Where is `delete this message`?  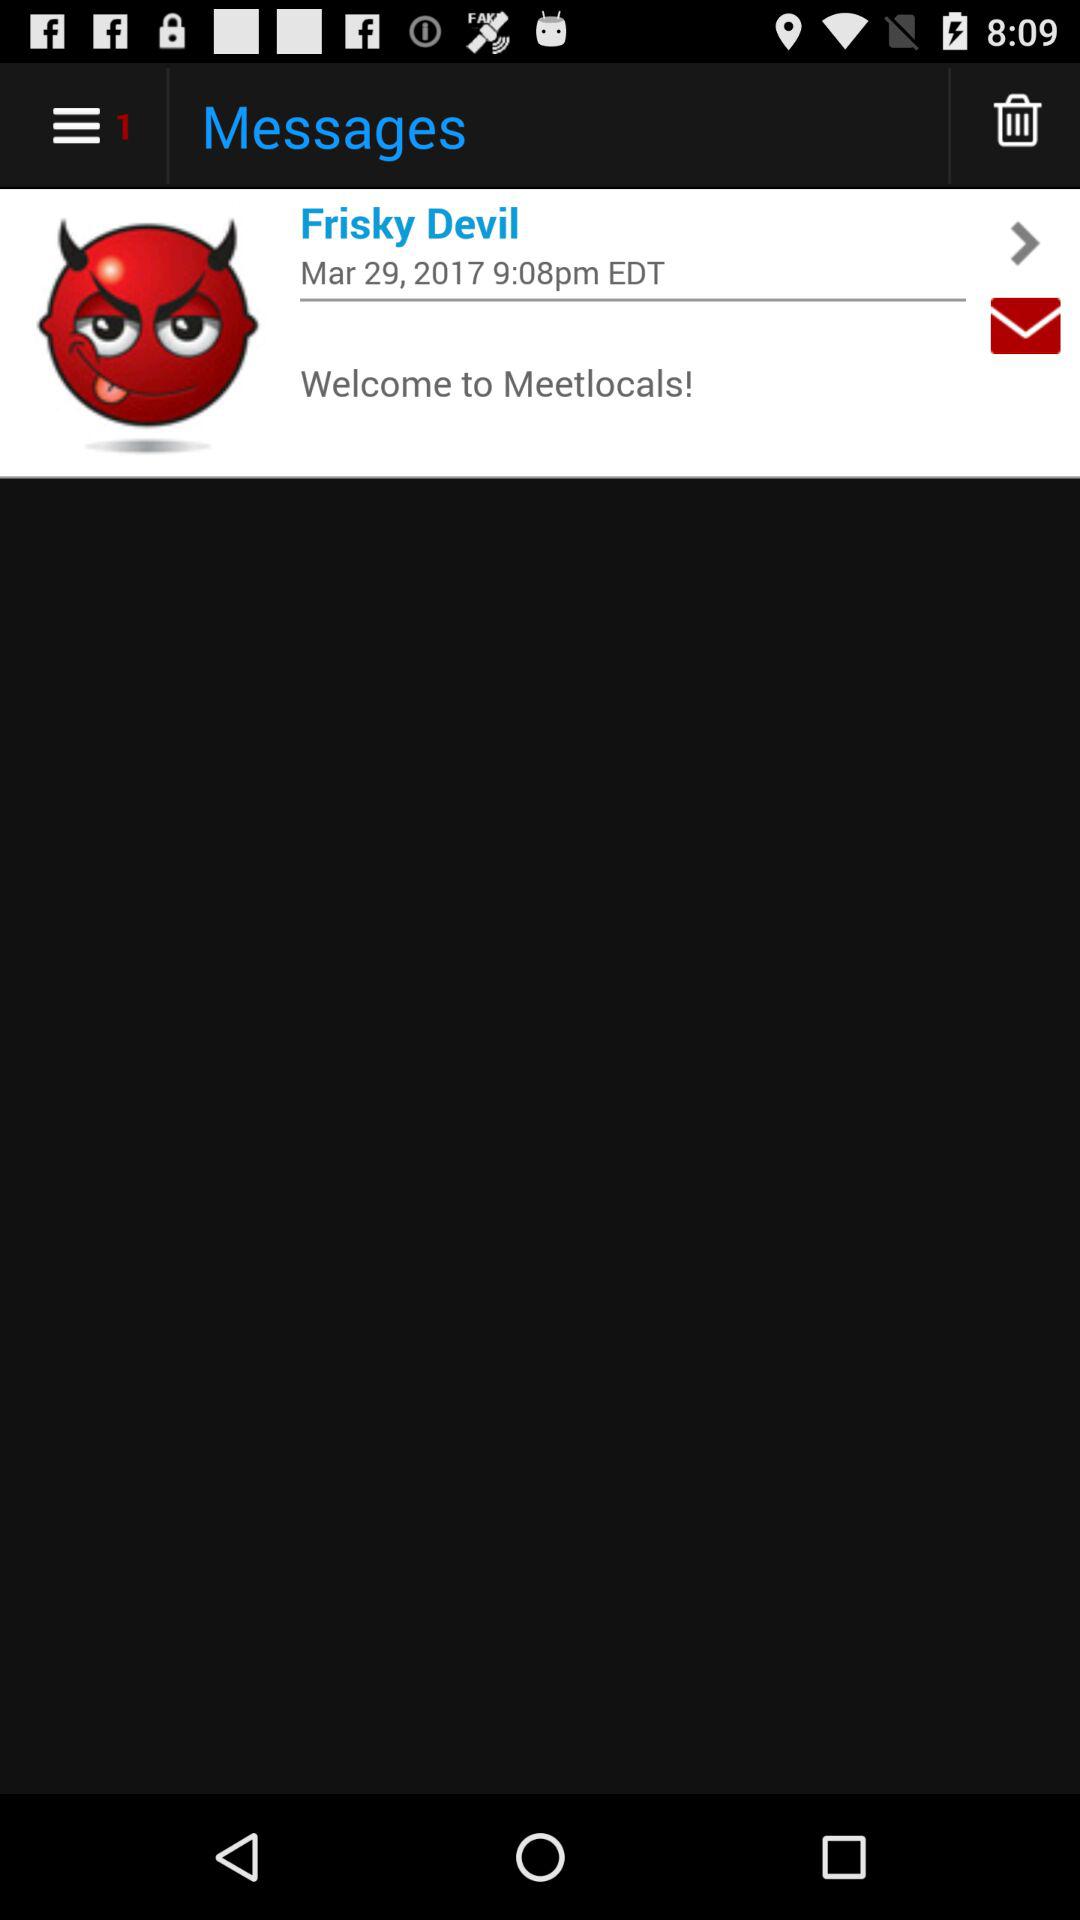 delete this message is located at coordinates (1018, 126).